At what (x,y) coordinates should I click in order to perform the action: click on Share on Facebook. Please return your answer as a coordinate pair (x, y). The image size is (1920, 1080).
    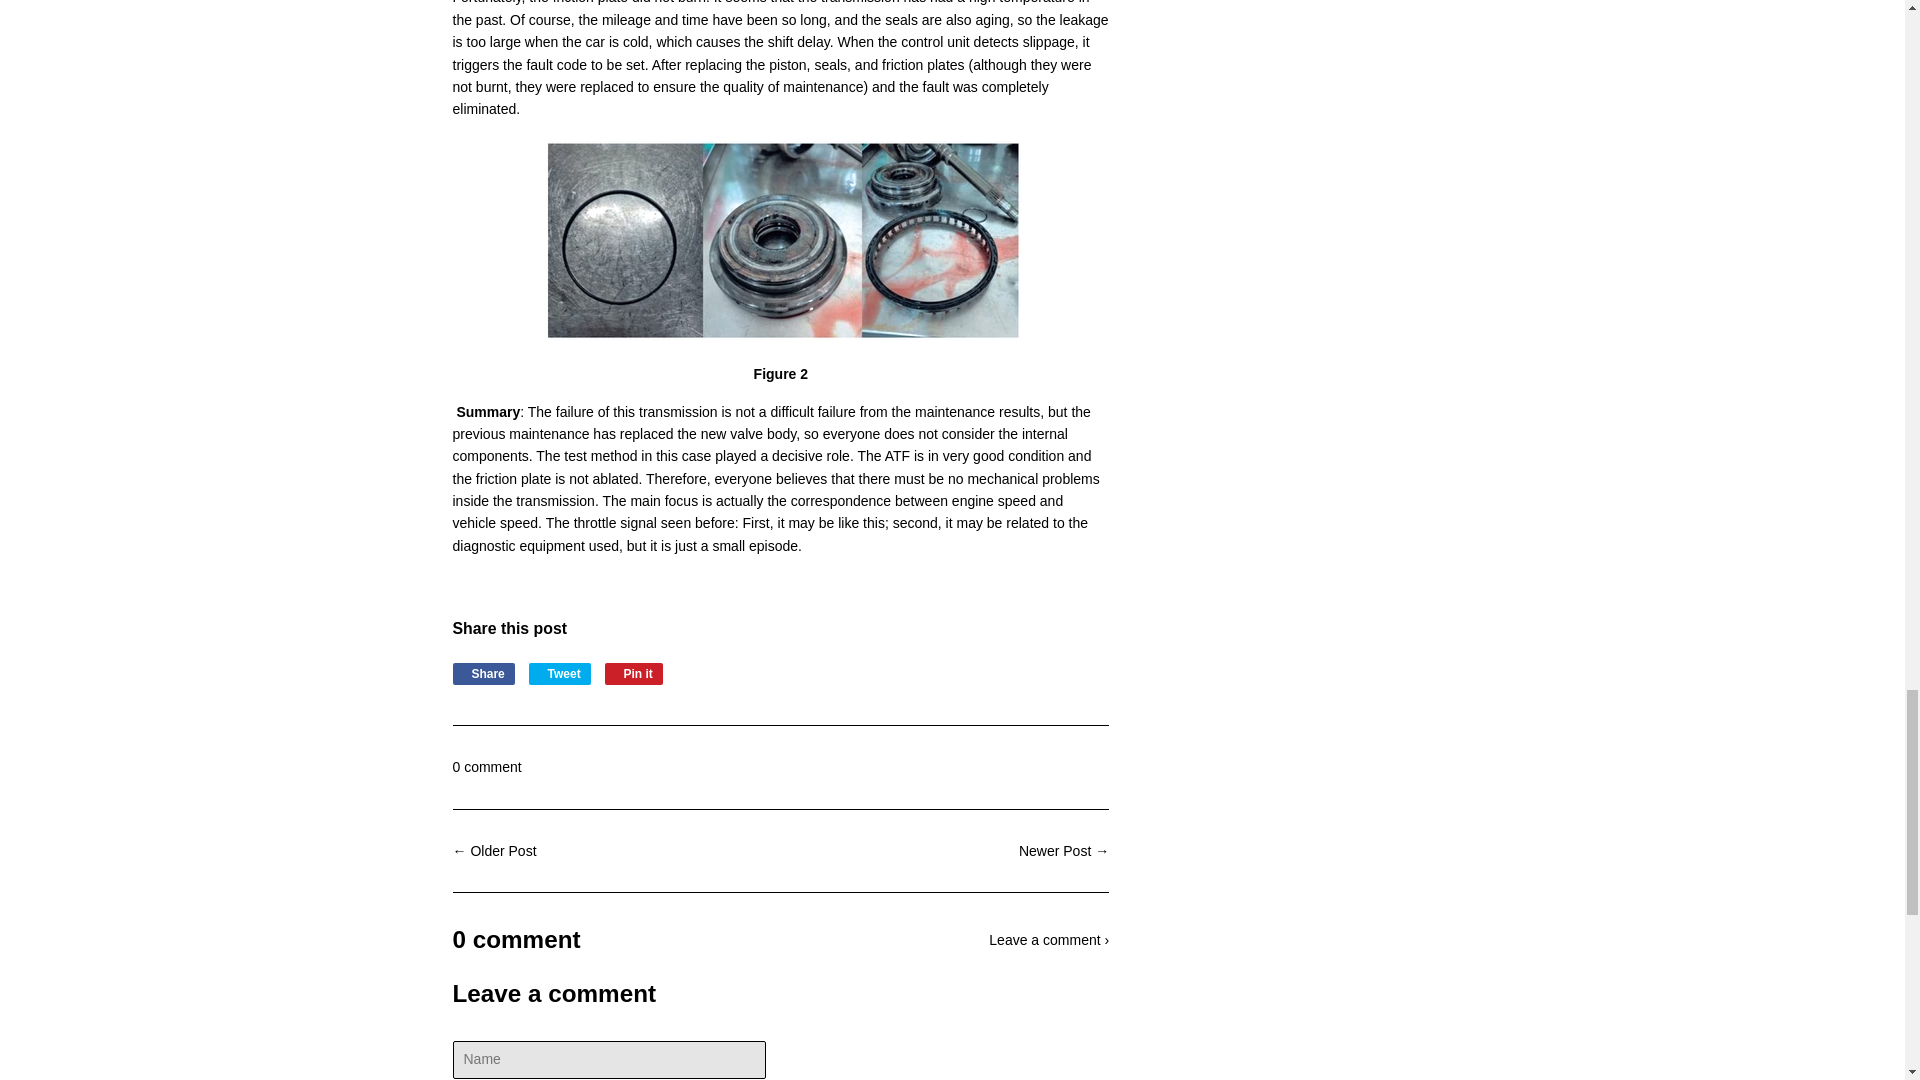
    Looking at the image, I should click on (633, 674).